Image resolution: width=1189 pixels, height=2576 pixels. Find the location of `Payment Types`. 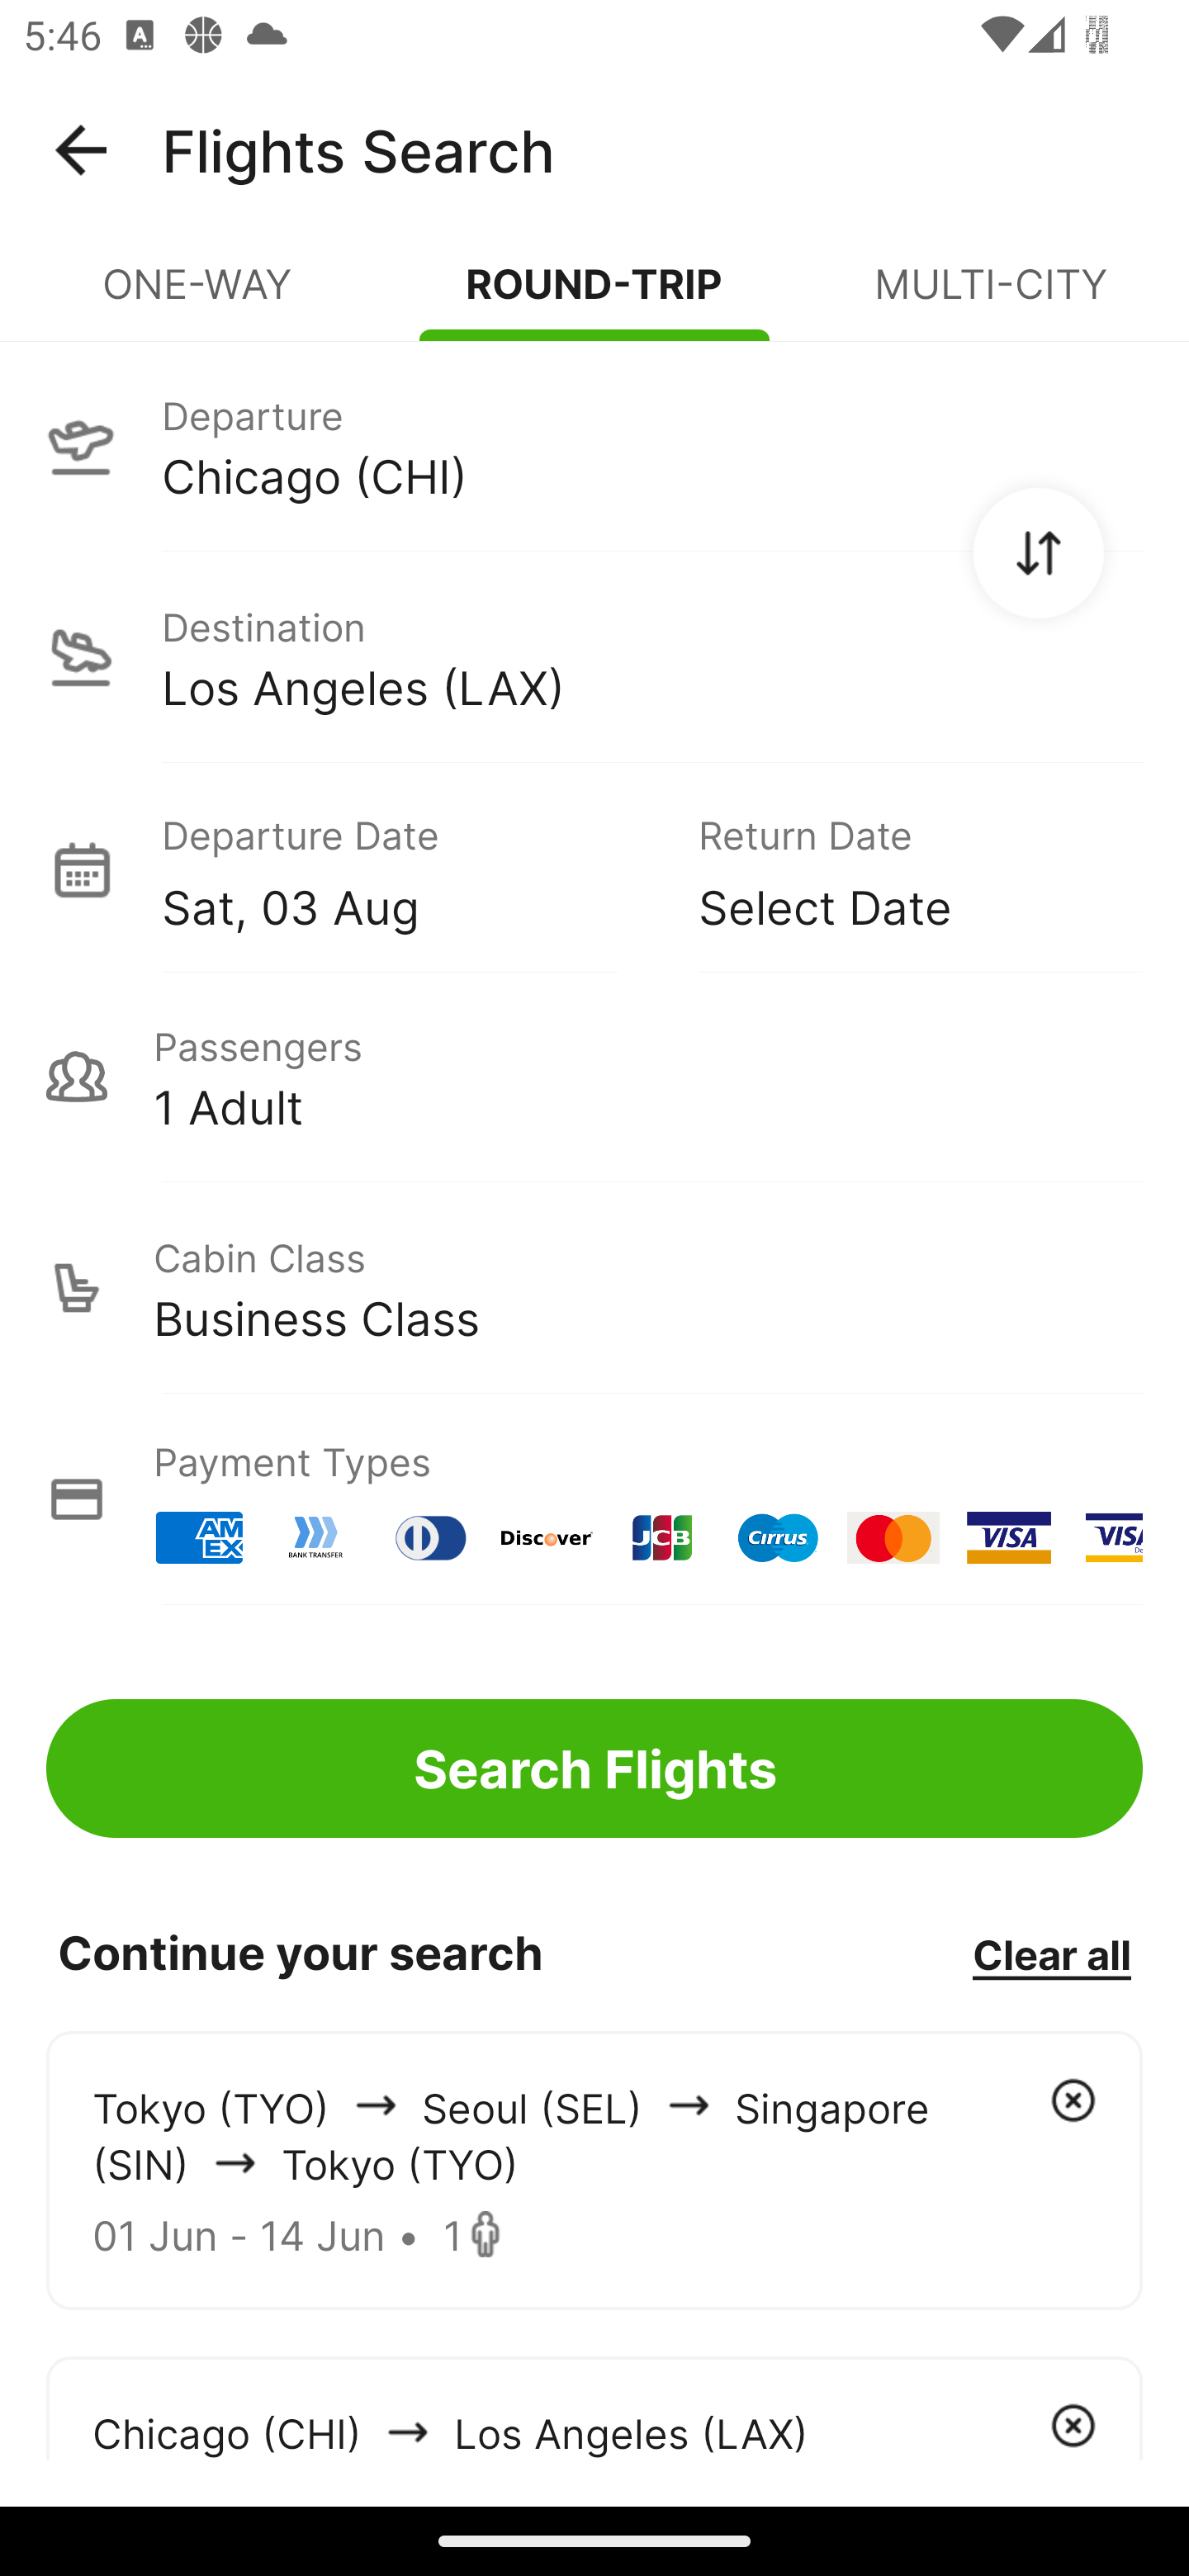

Payment Types is located at coordinates (594, 1499).